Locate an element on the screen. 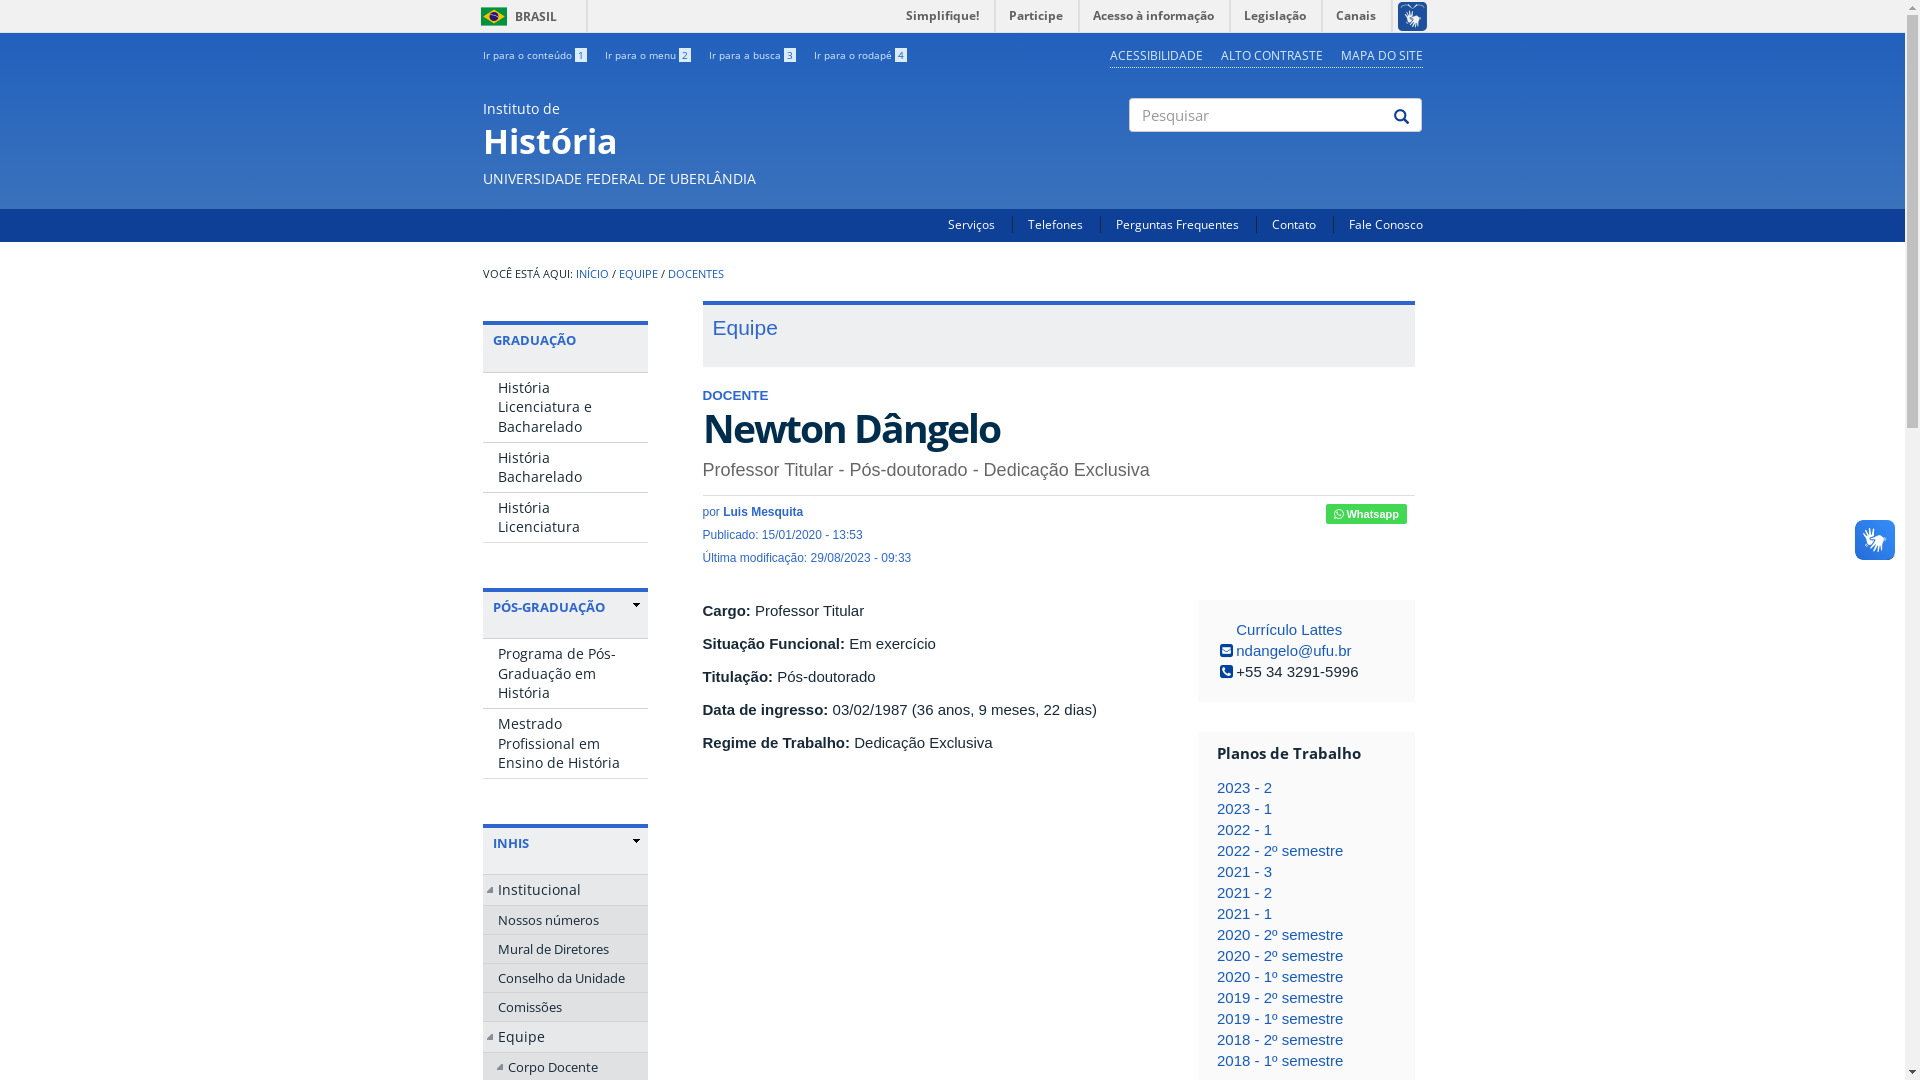  2021 - 2 is located at coordinates (1244, 892).